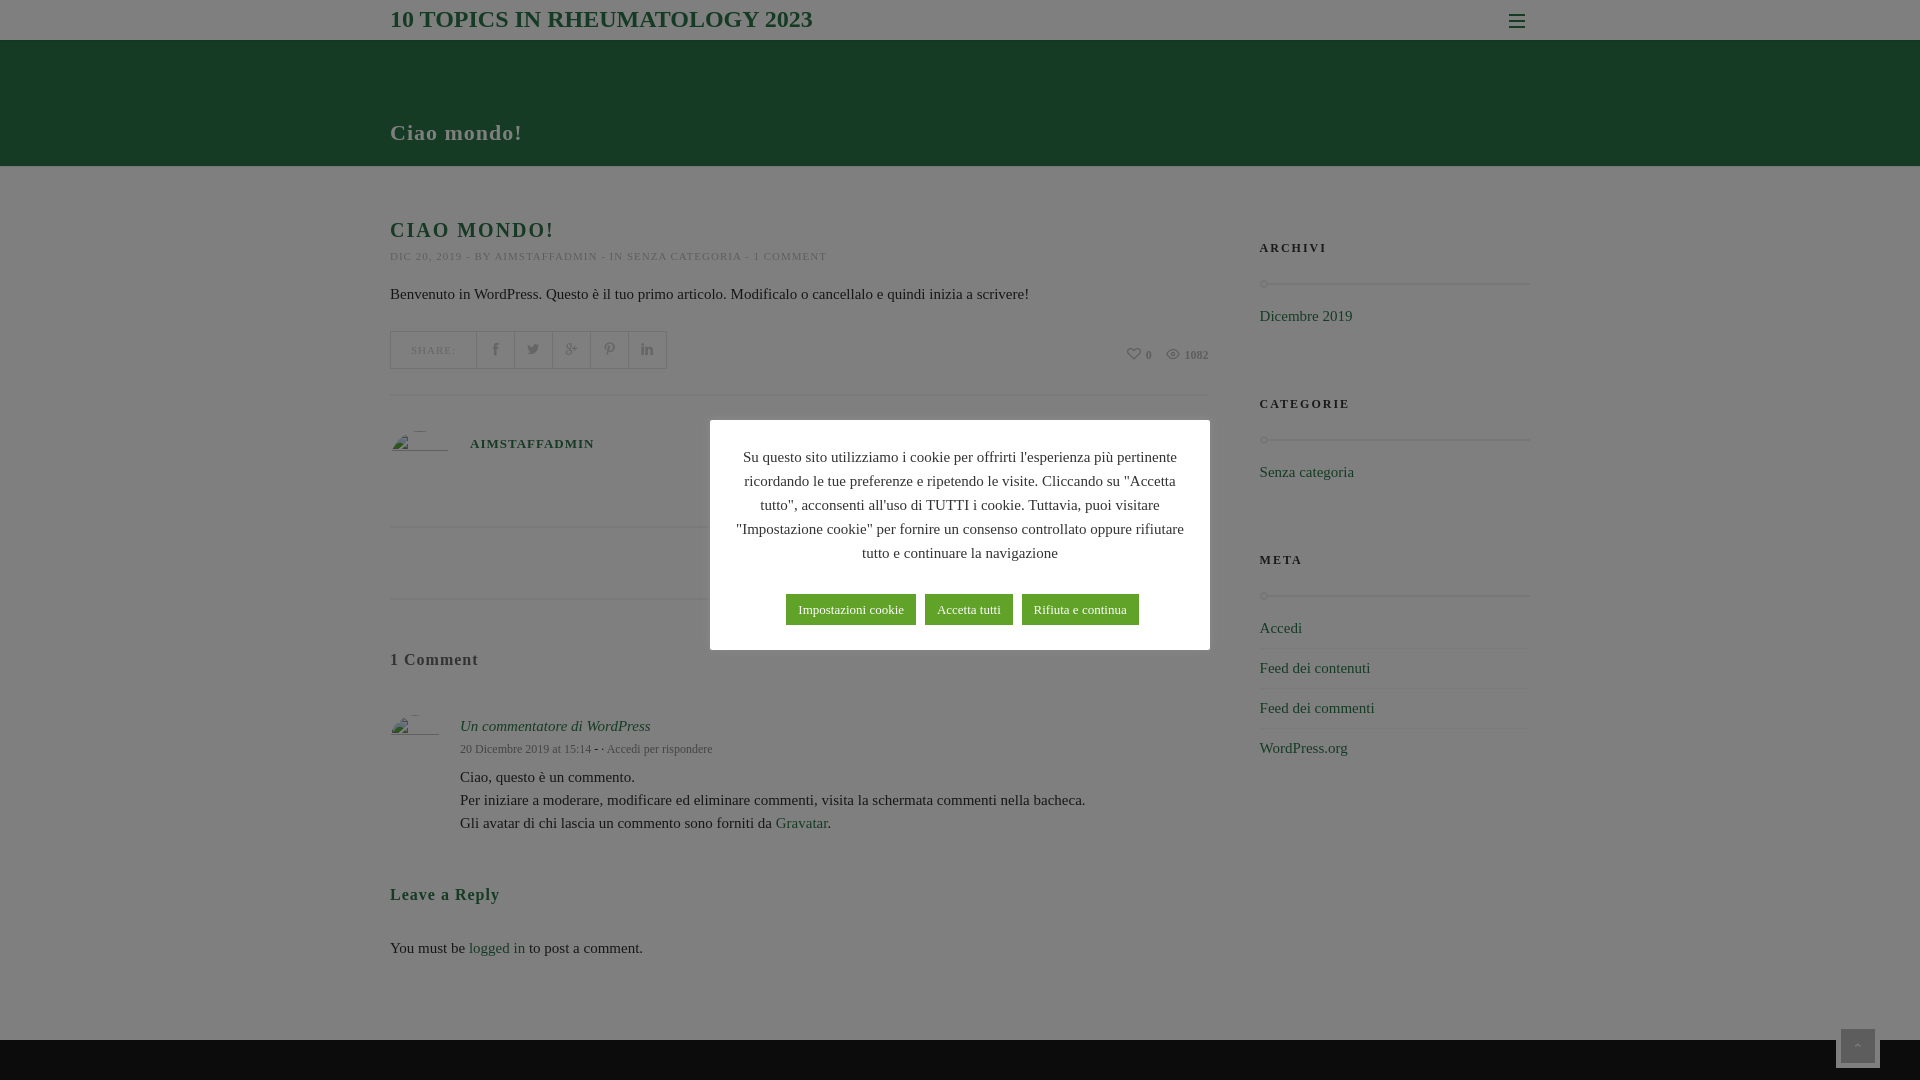  What do you see at coordinates (1306, 316) in the screenshot?
I see `Dicembre 2019` at bounding box center [1306, 316].